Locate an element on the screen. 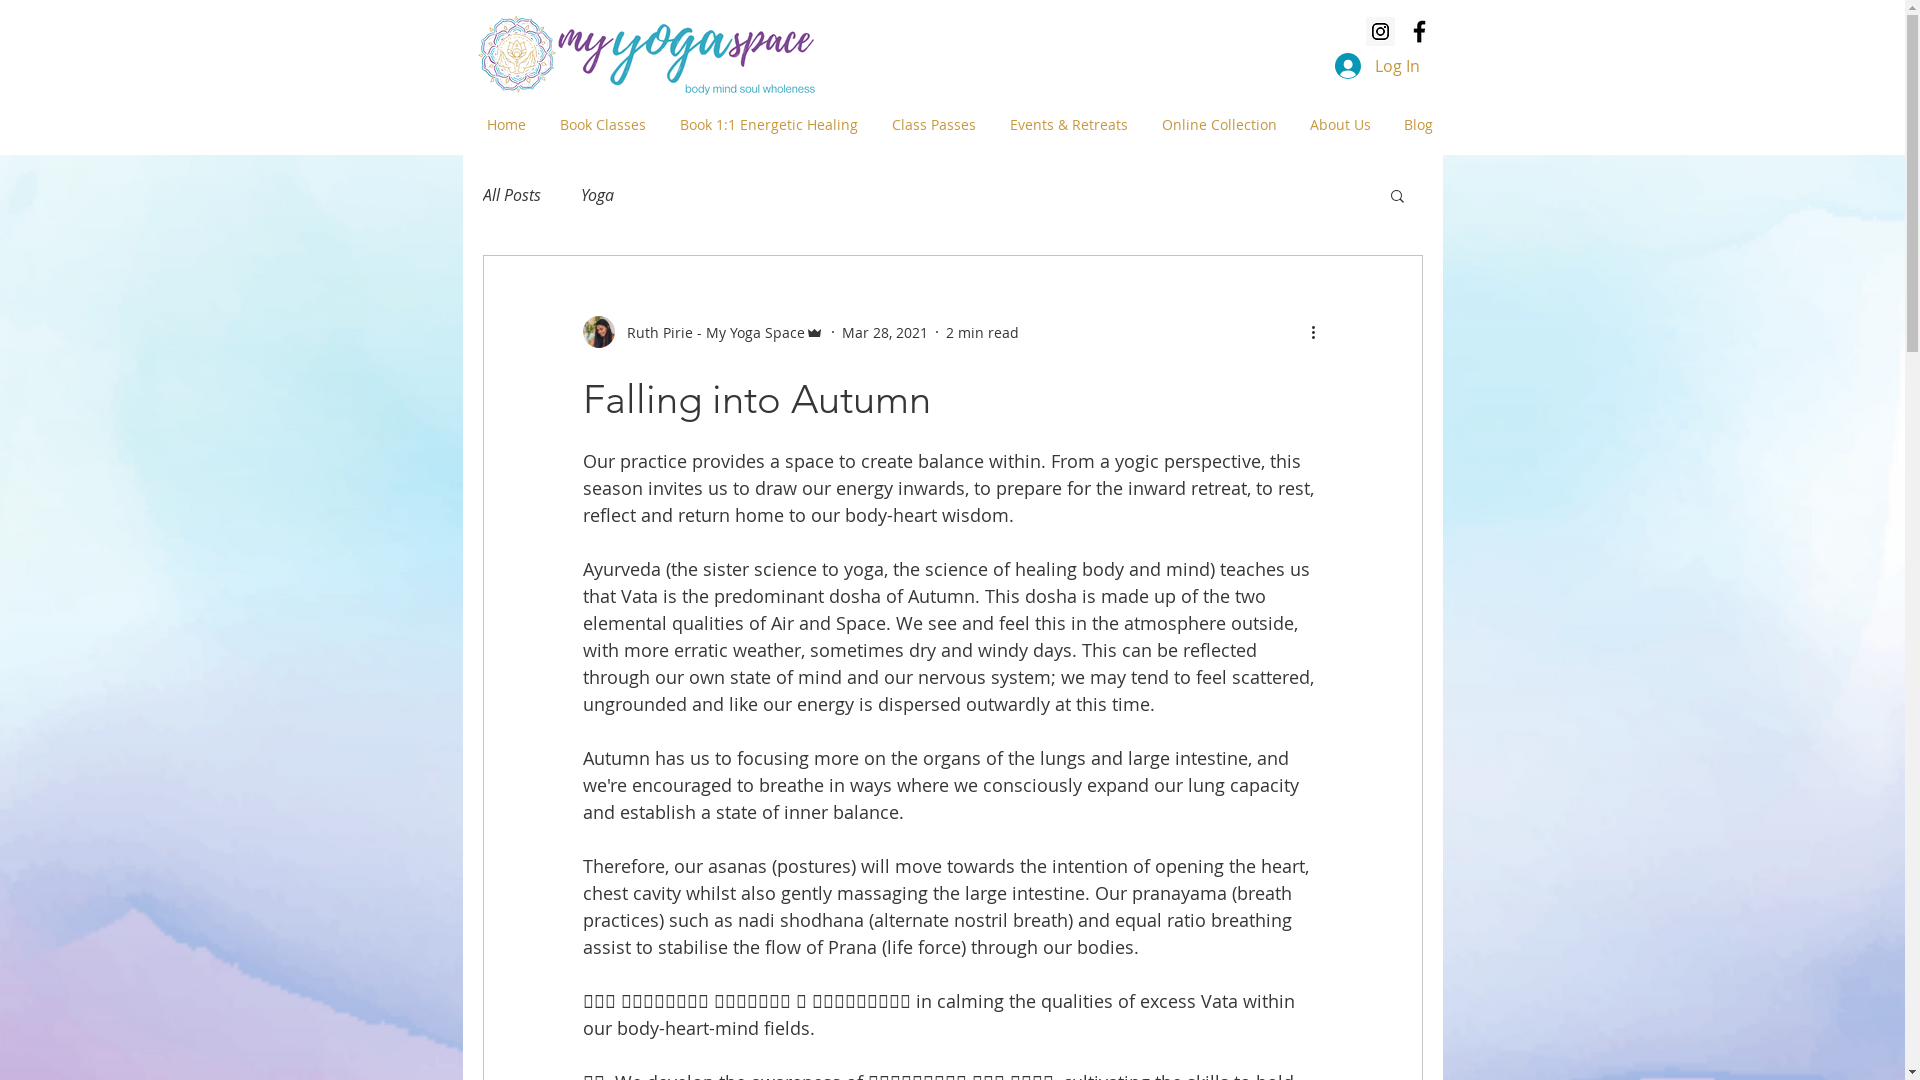 This screenshot has width=1920, height=1080. Online Collection is located at coordinates (1212, 125).